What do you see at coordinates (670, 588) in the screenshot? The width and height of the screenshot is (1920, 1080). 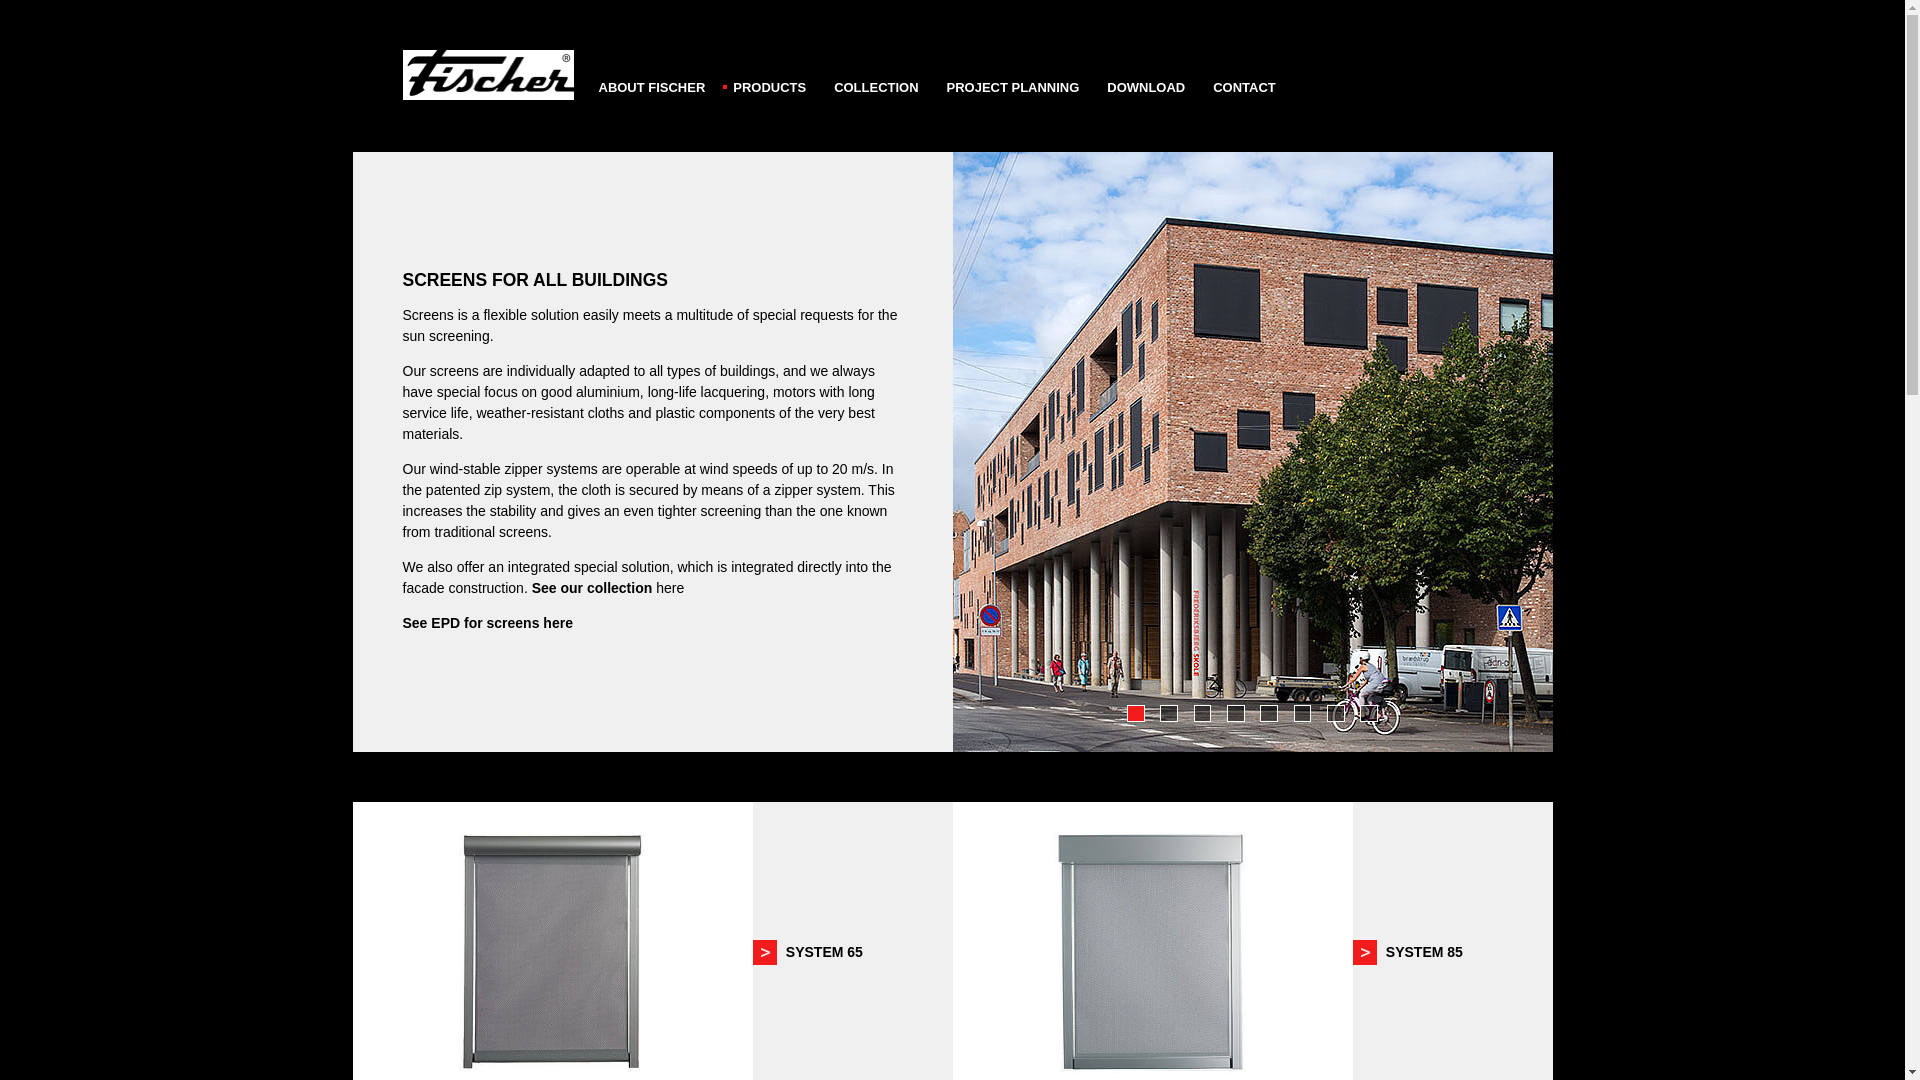 I see `here` at bounding box center [670, 588].